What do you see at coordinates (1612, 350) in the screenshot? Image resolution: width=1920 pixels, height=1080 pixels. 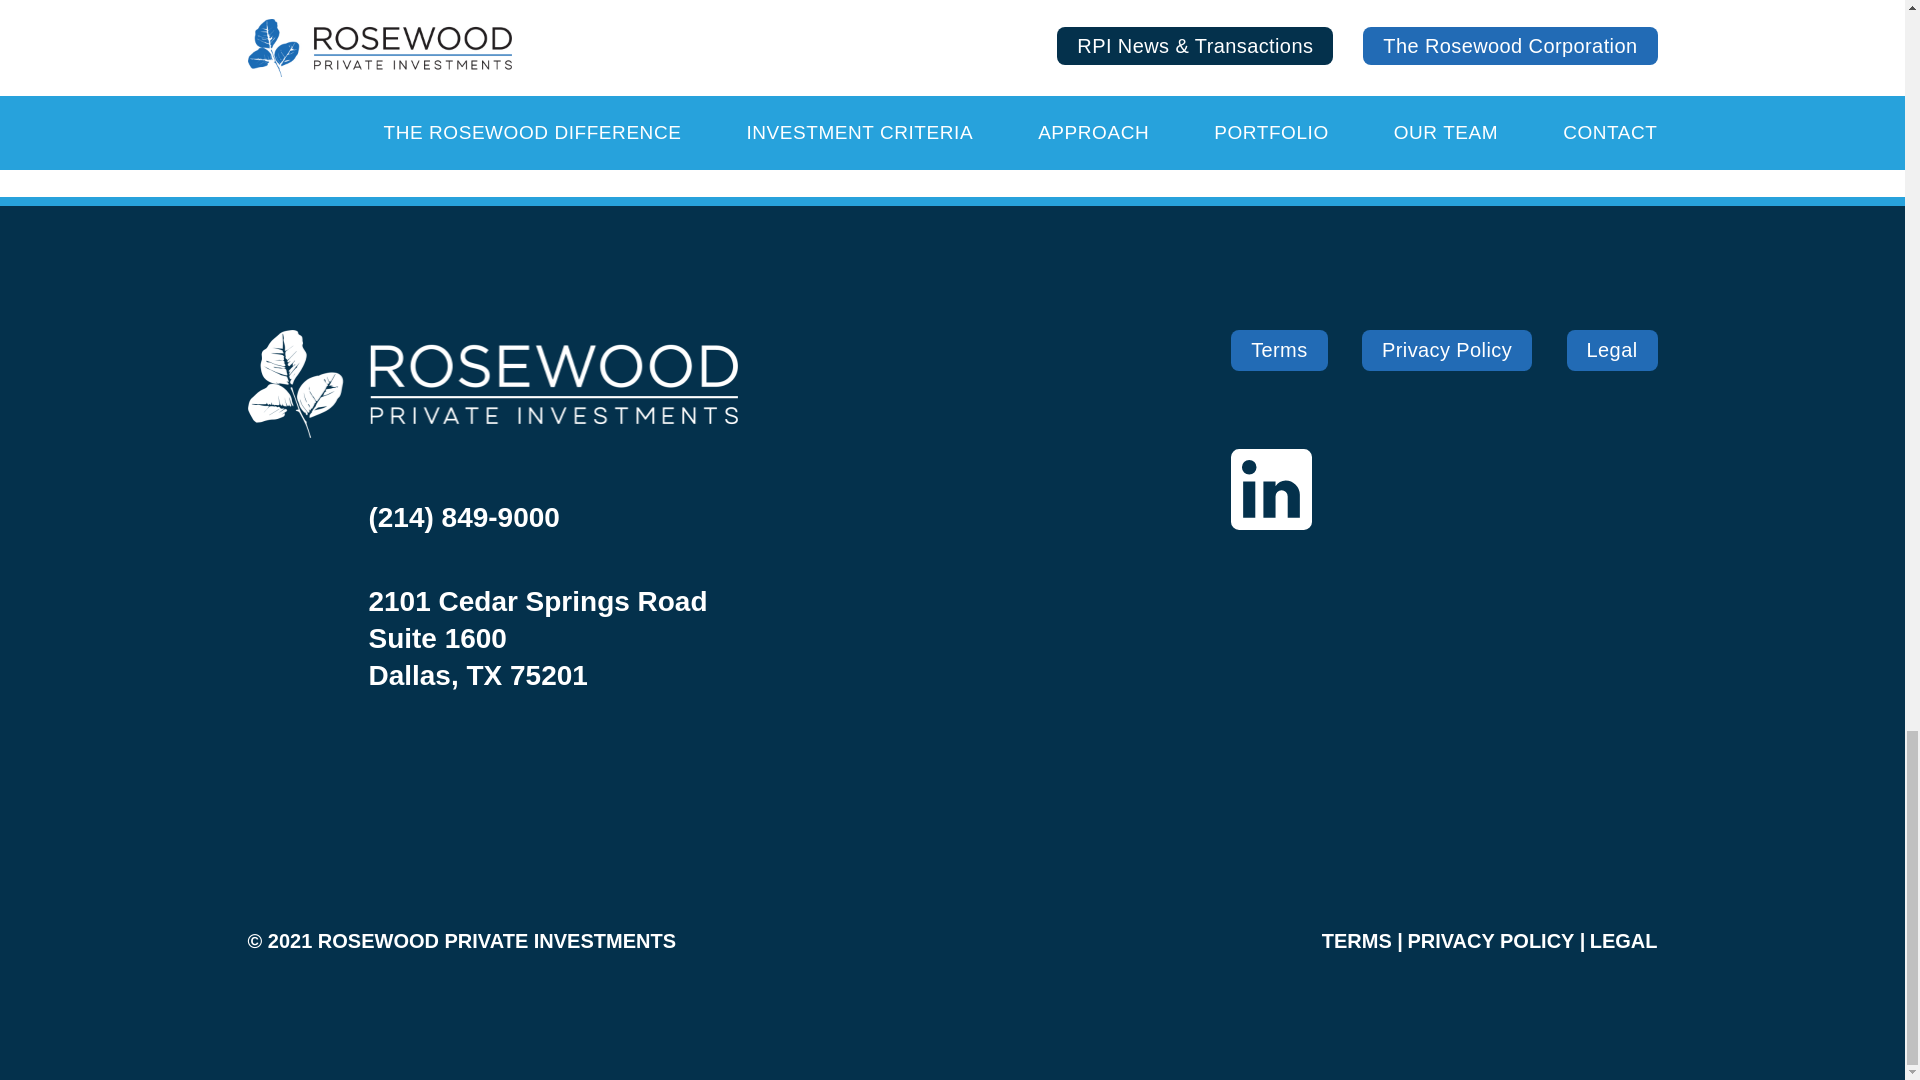 I see `Legal` at bounding box center [1612, 350].